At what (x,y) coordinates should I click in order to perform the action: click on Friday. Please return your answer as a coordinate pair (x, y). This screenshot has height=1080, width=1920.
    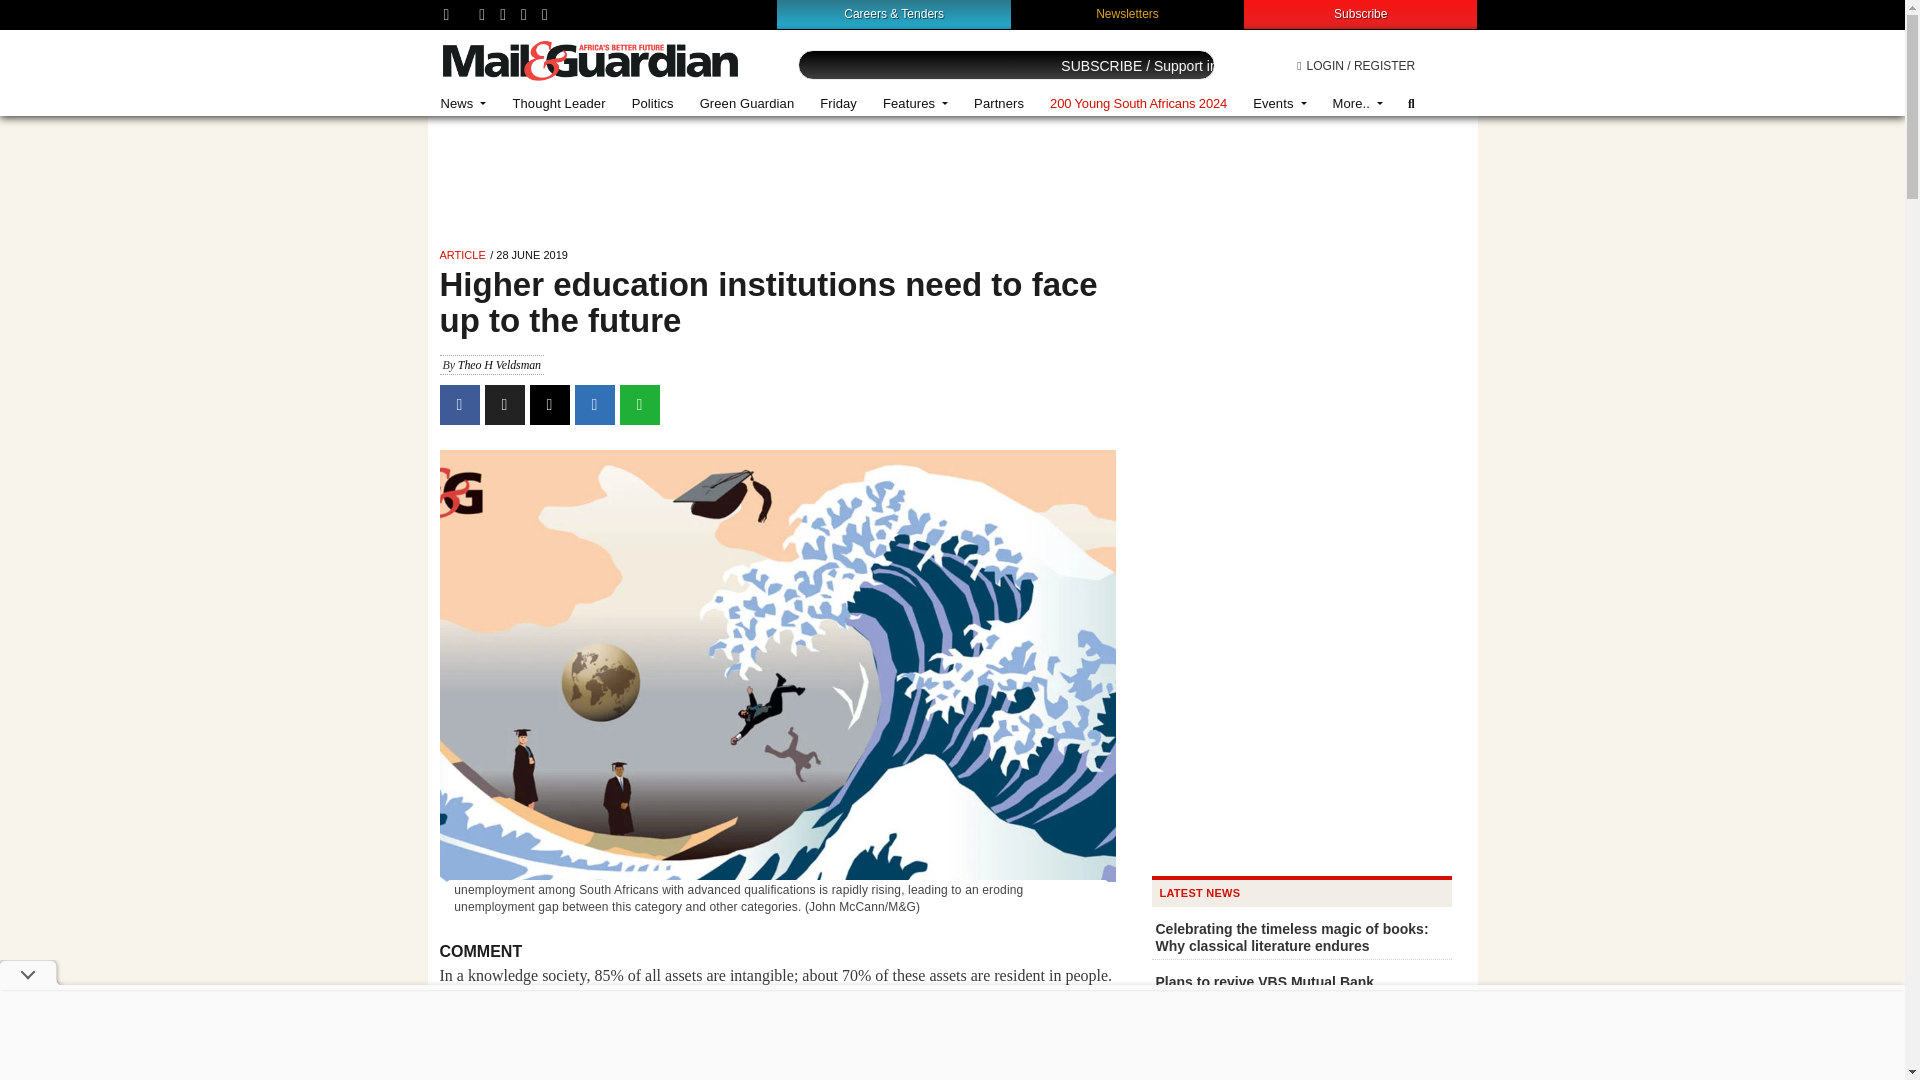
    Looking at the image, I should click on (838, 104).